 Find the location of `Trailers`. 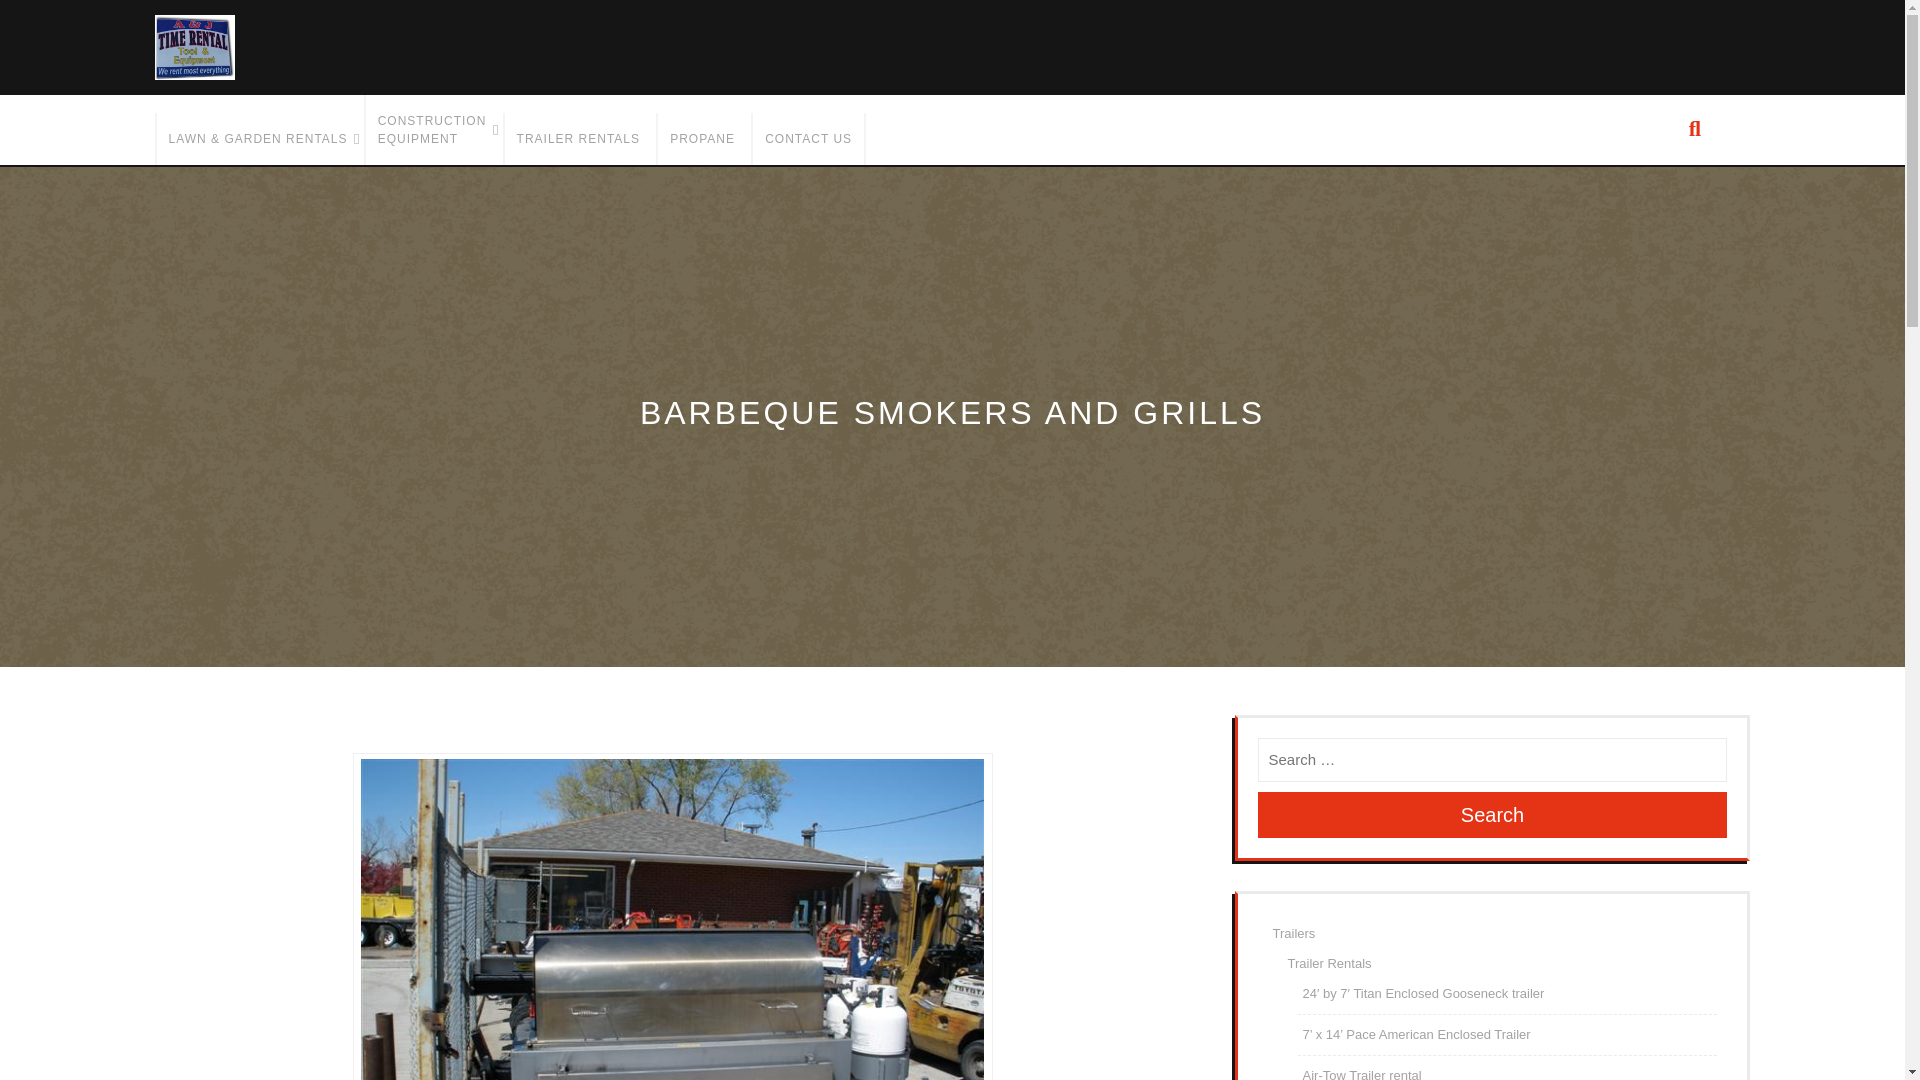

Trailers is located at coordinates (1293, 932).